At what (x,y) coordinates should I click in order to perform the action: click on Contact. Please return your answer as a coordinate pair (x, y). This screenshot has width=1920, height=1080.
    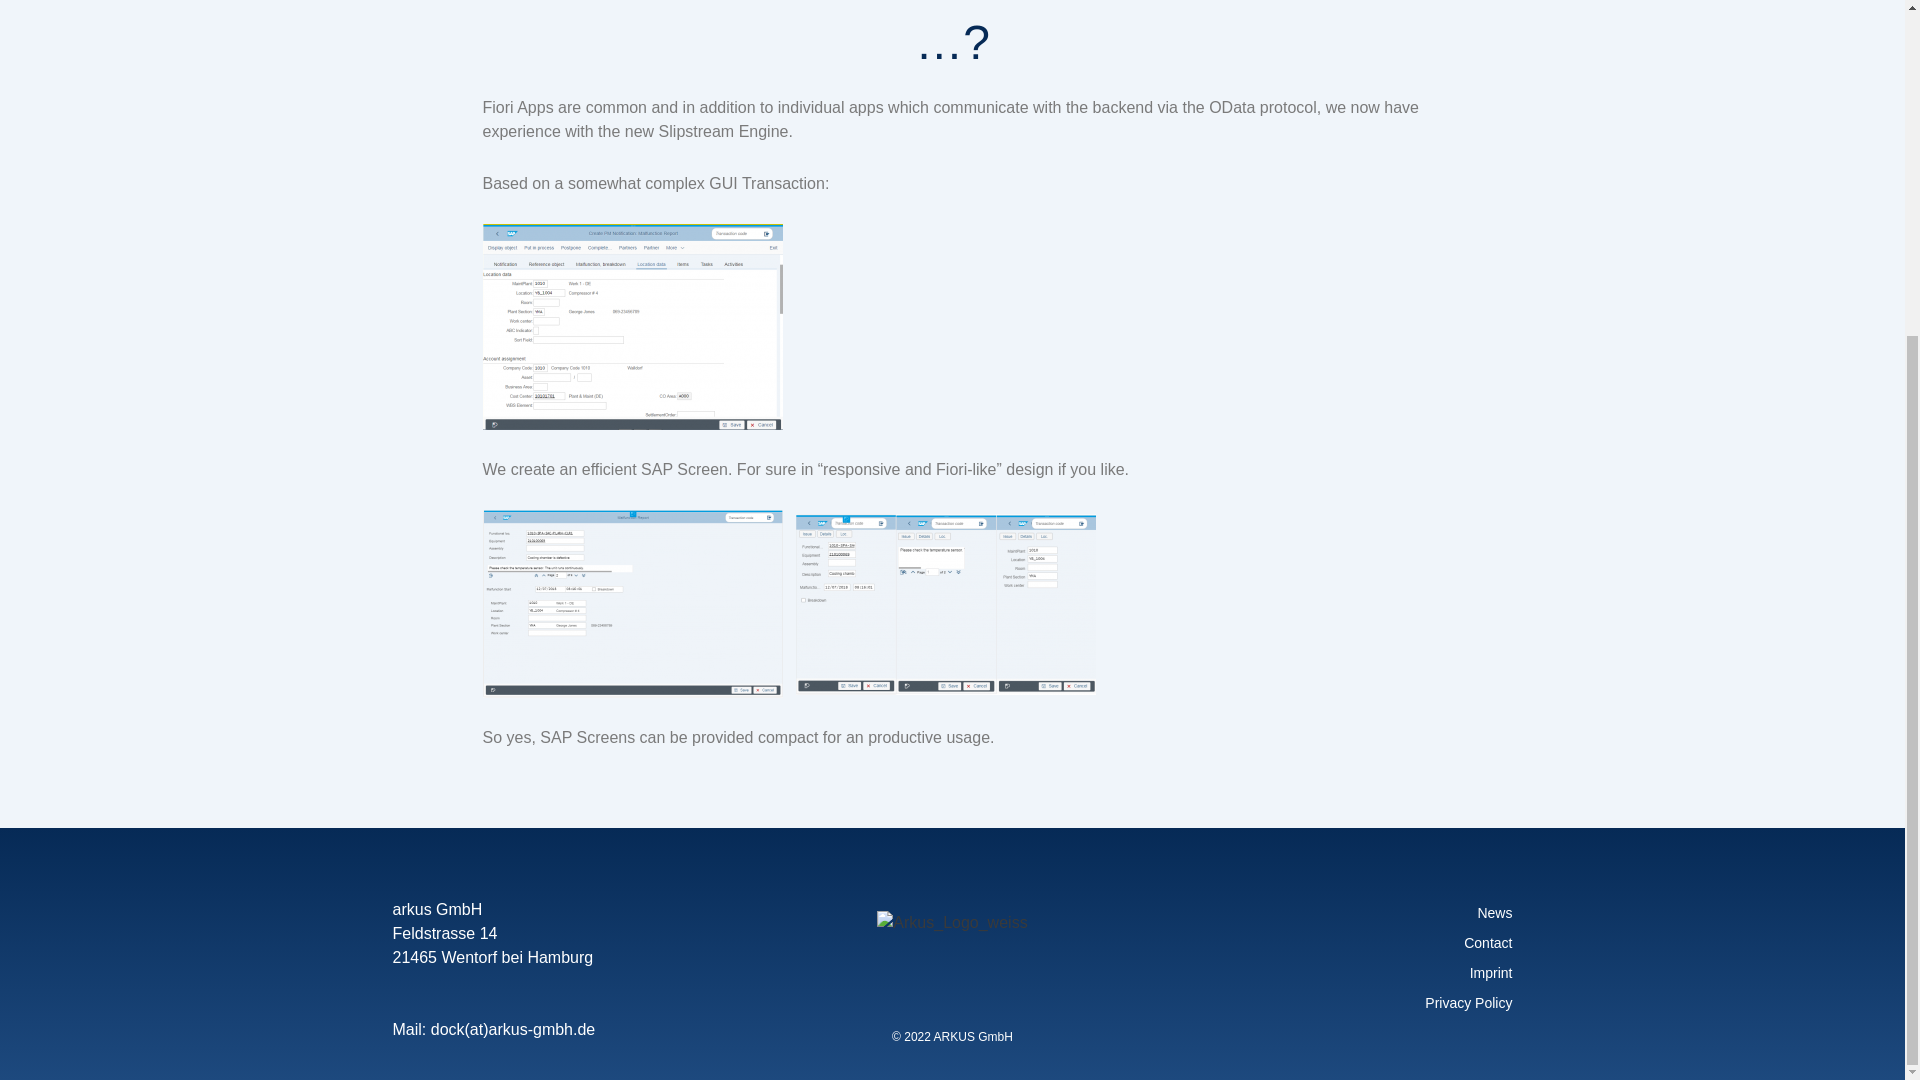
    Looking at the image, I should click on (1332, 942).